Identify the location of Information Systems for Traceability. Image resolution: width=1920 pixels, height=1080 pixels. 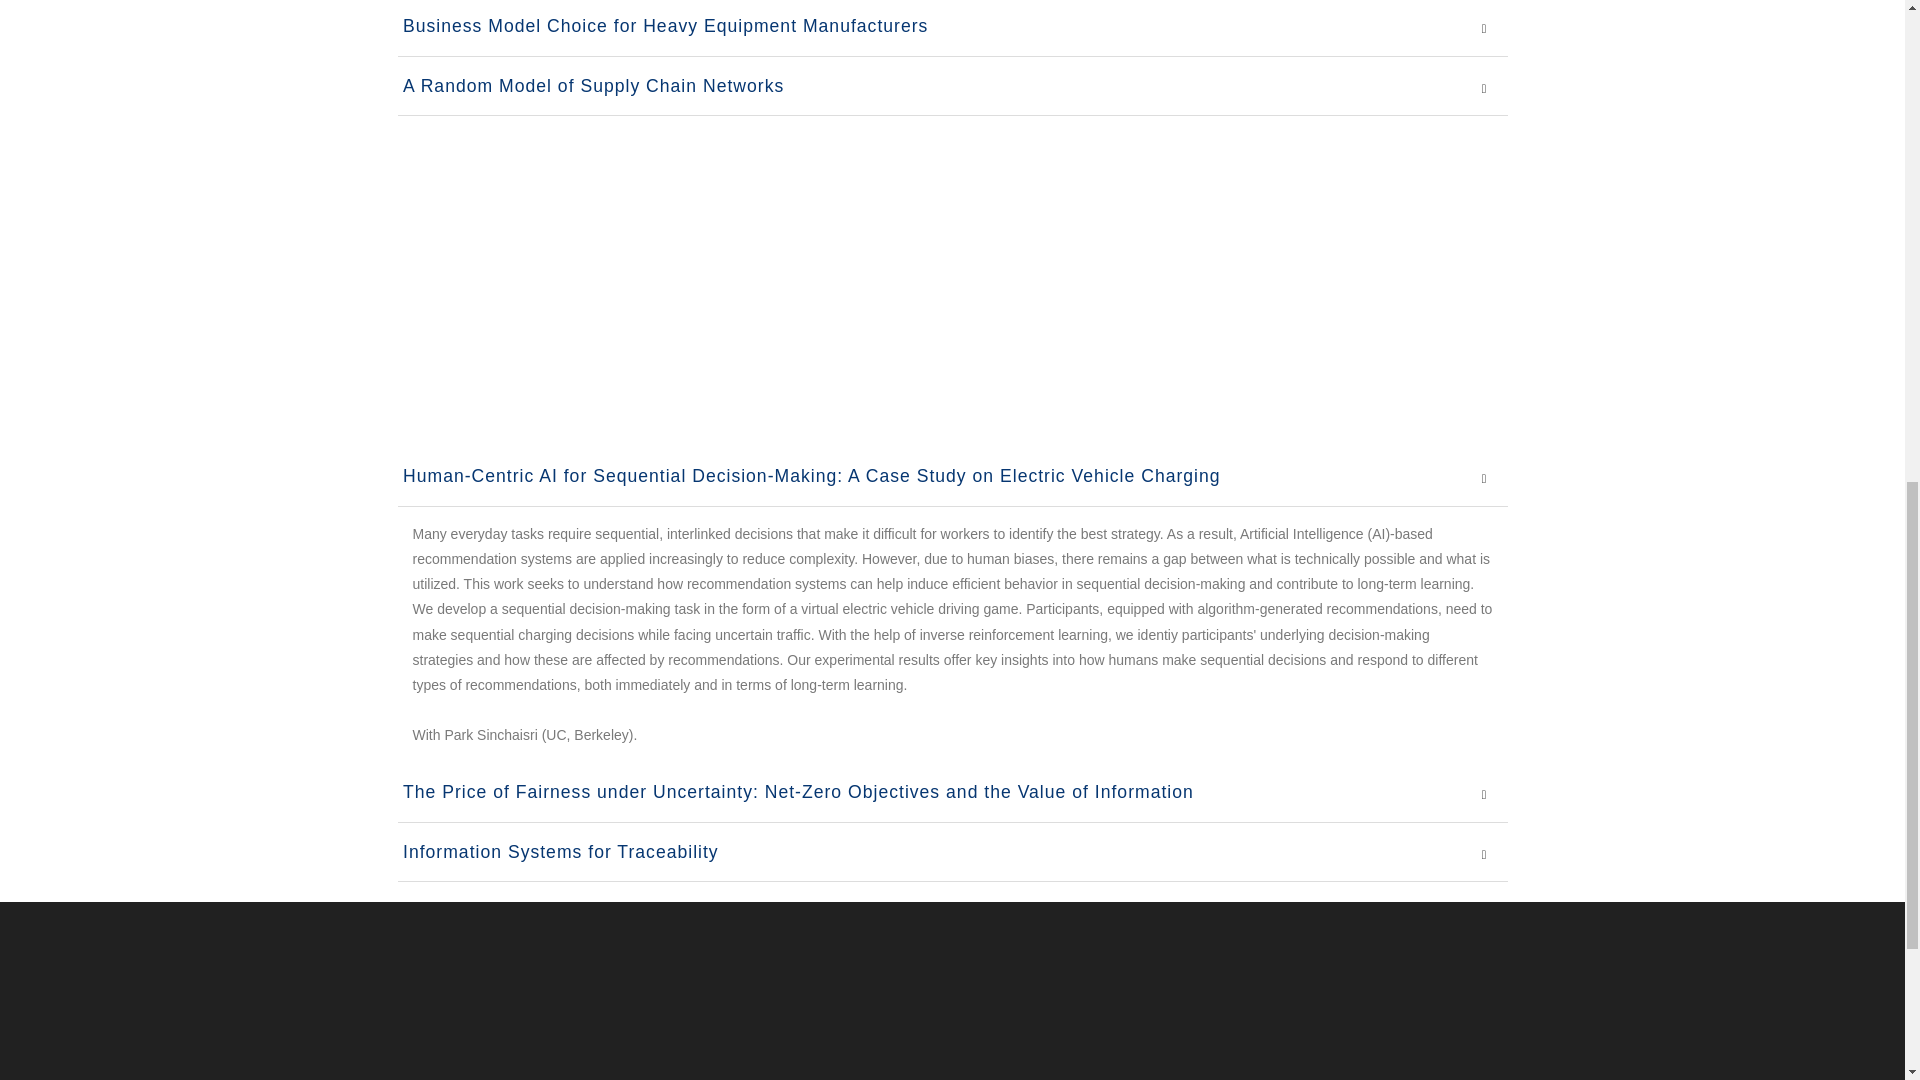
(558, 852).